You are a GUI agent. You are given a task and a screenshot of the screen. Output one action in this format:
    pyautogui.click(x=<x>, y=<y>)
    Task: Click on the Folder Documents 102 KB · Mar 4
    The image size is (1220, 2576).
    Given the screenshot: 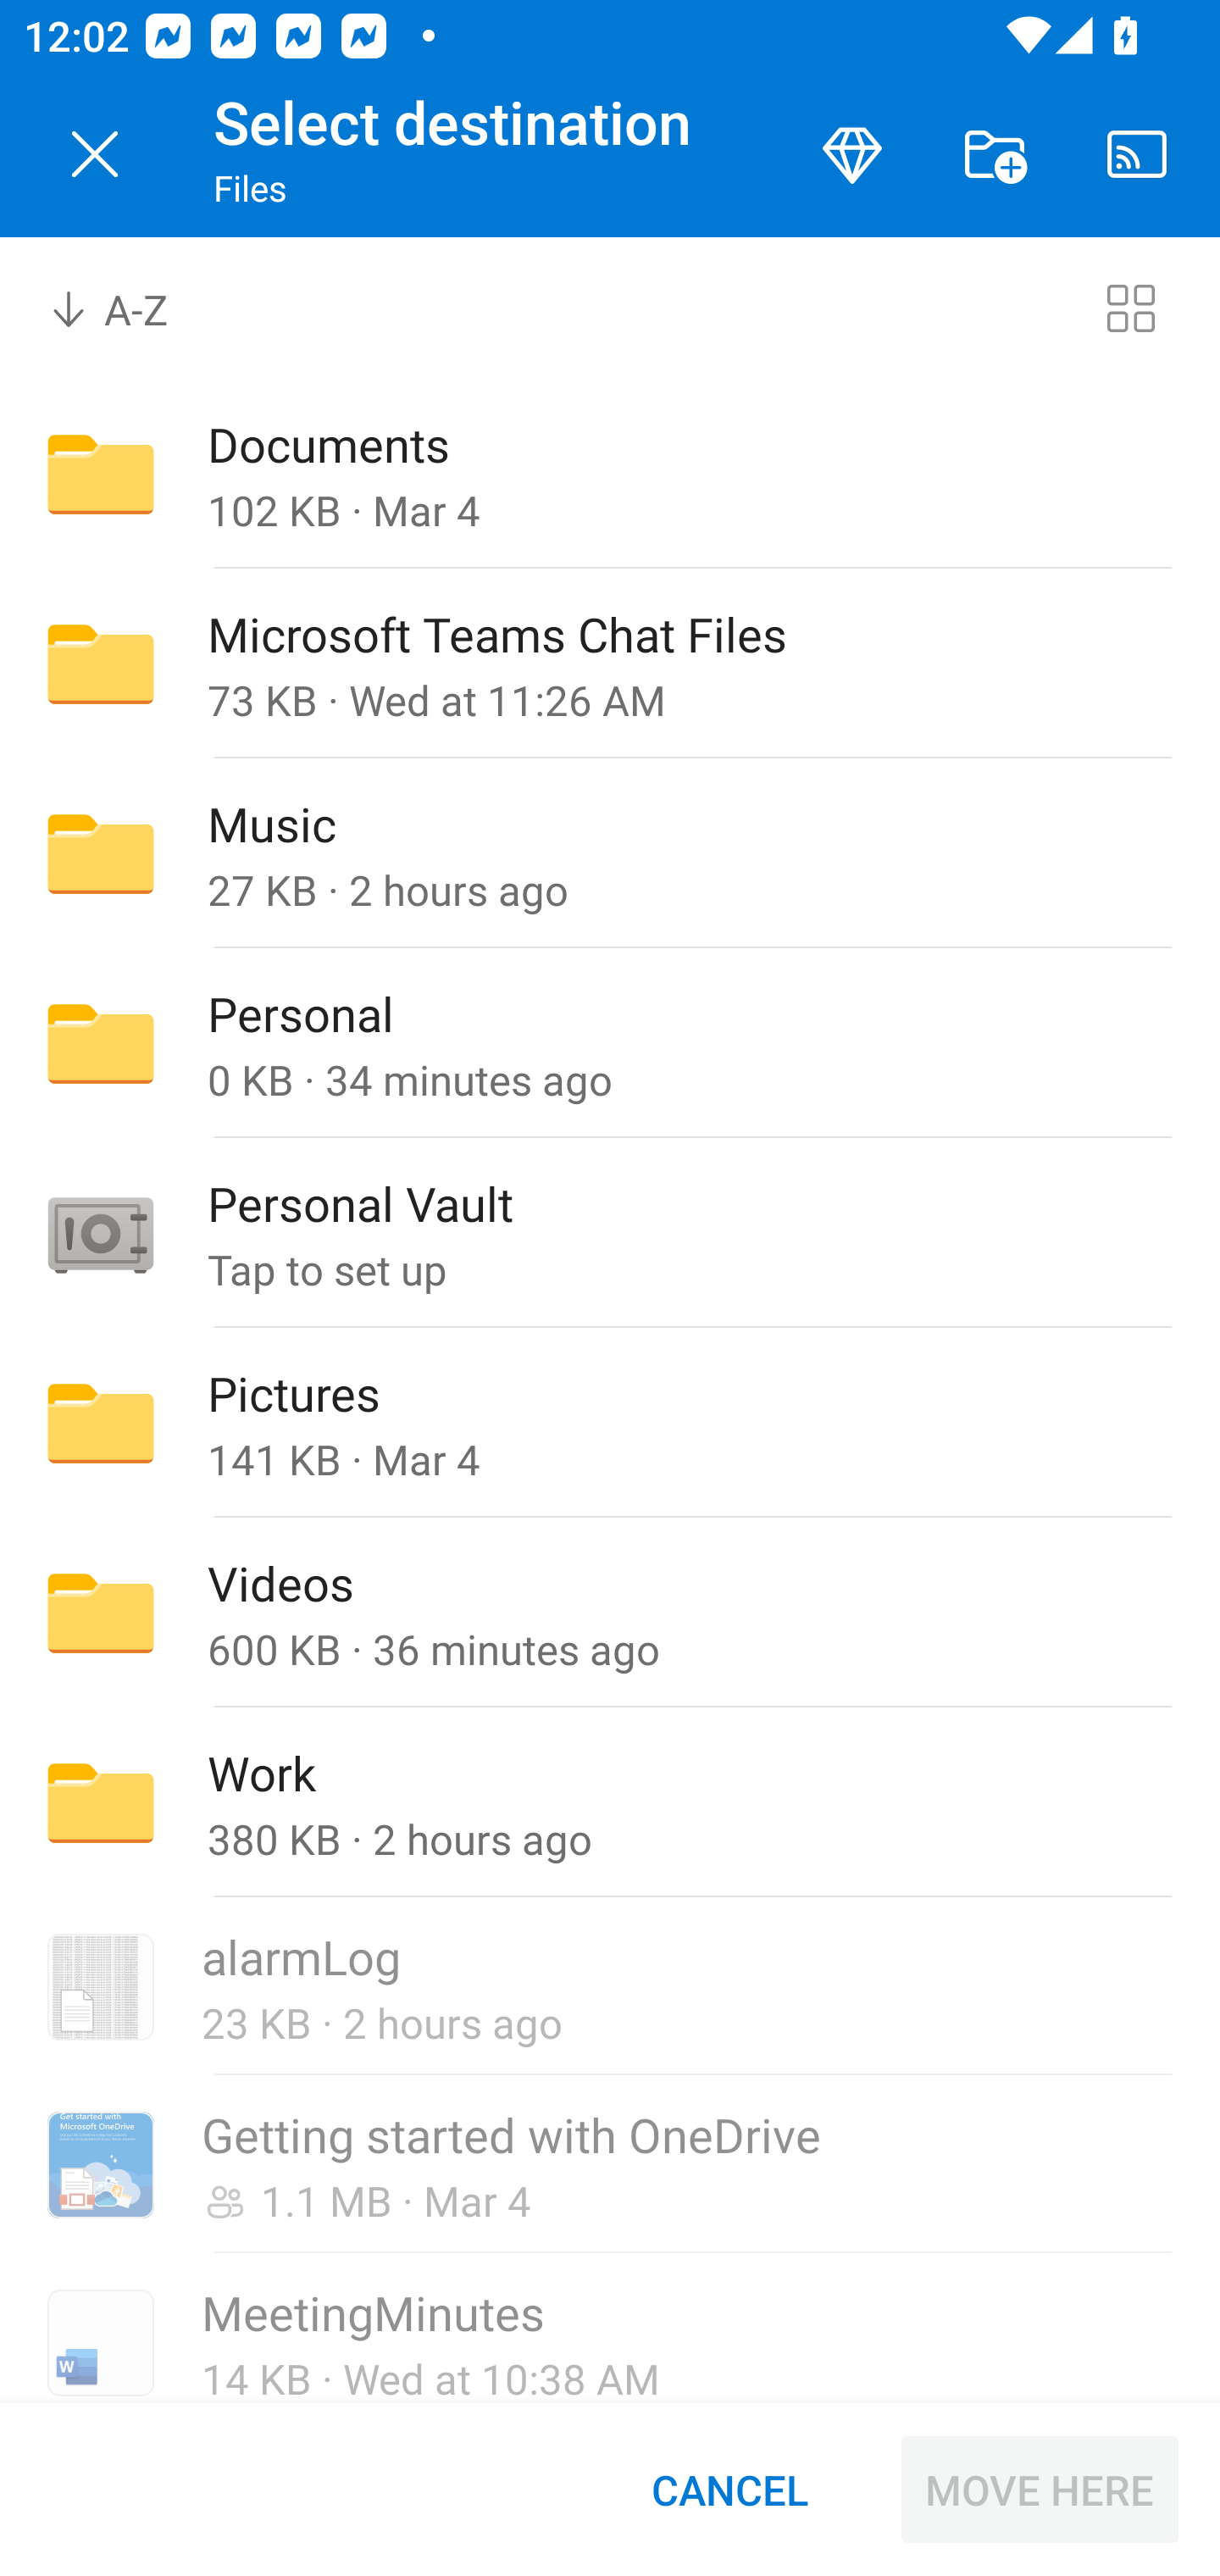 What is the action you would take?
    pyautogui.click(x=610, y=473)
    